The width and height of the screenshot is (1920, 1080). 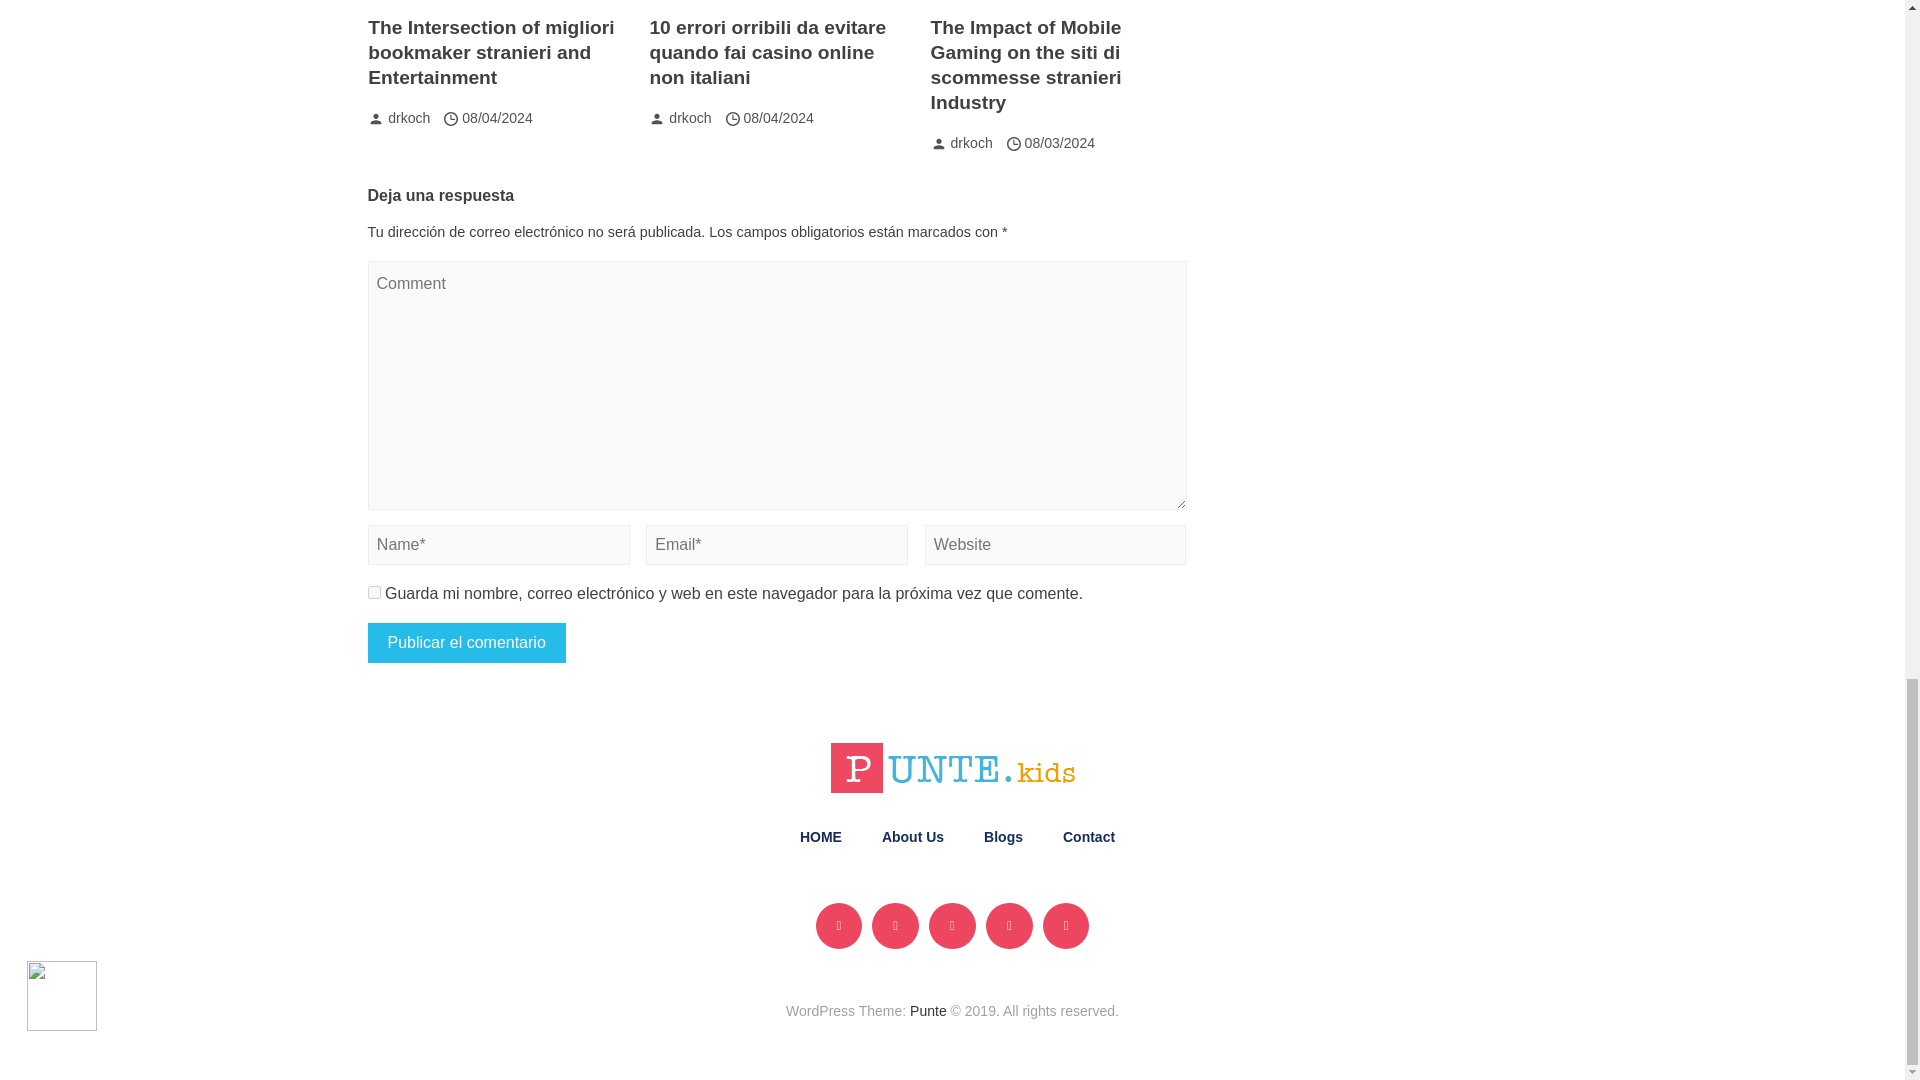 What do you see at coordinates (374, 592) in the screenshot?
I see `yes` at bounding box center [374, 592].